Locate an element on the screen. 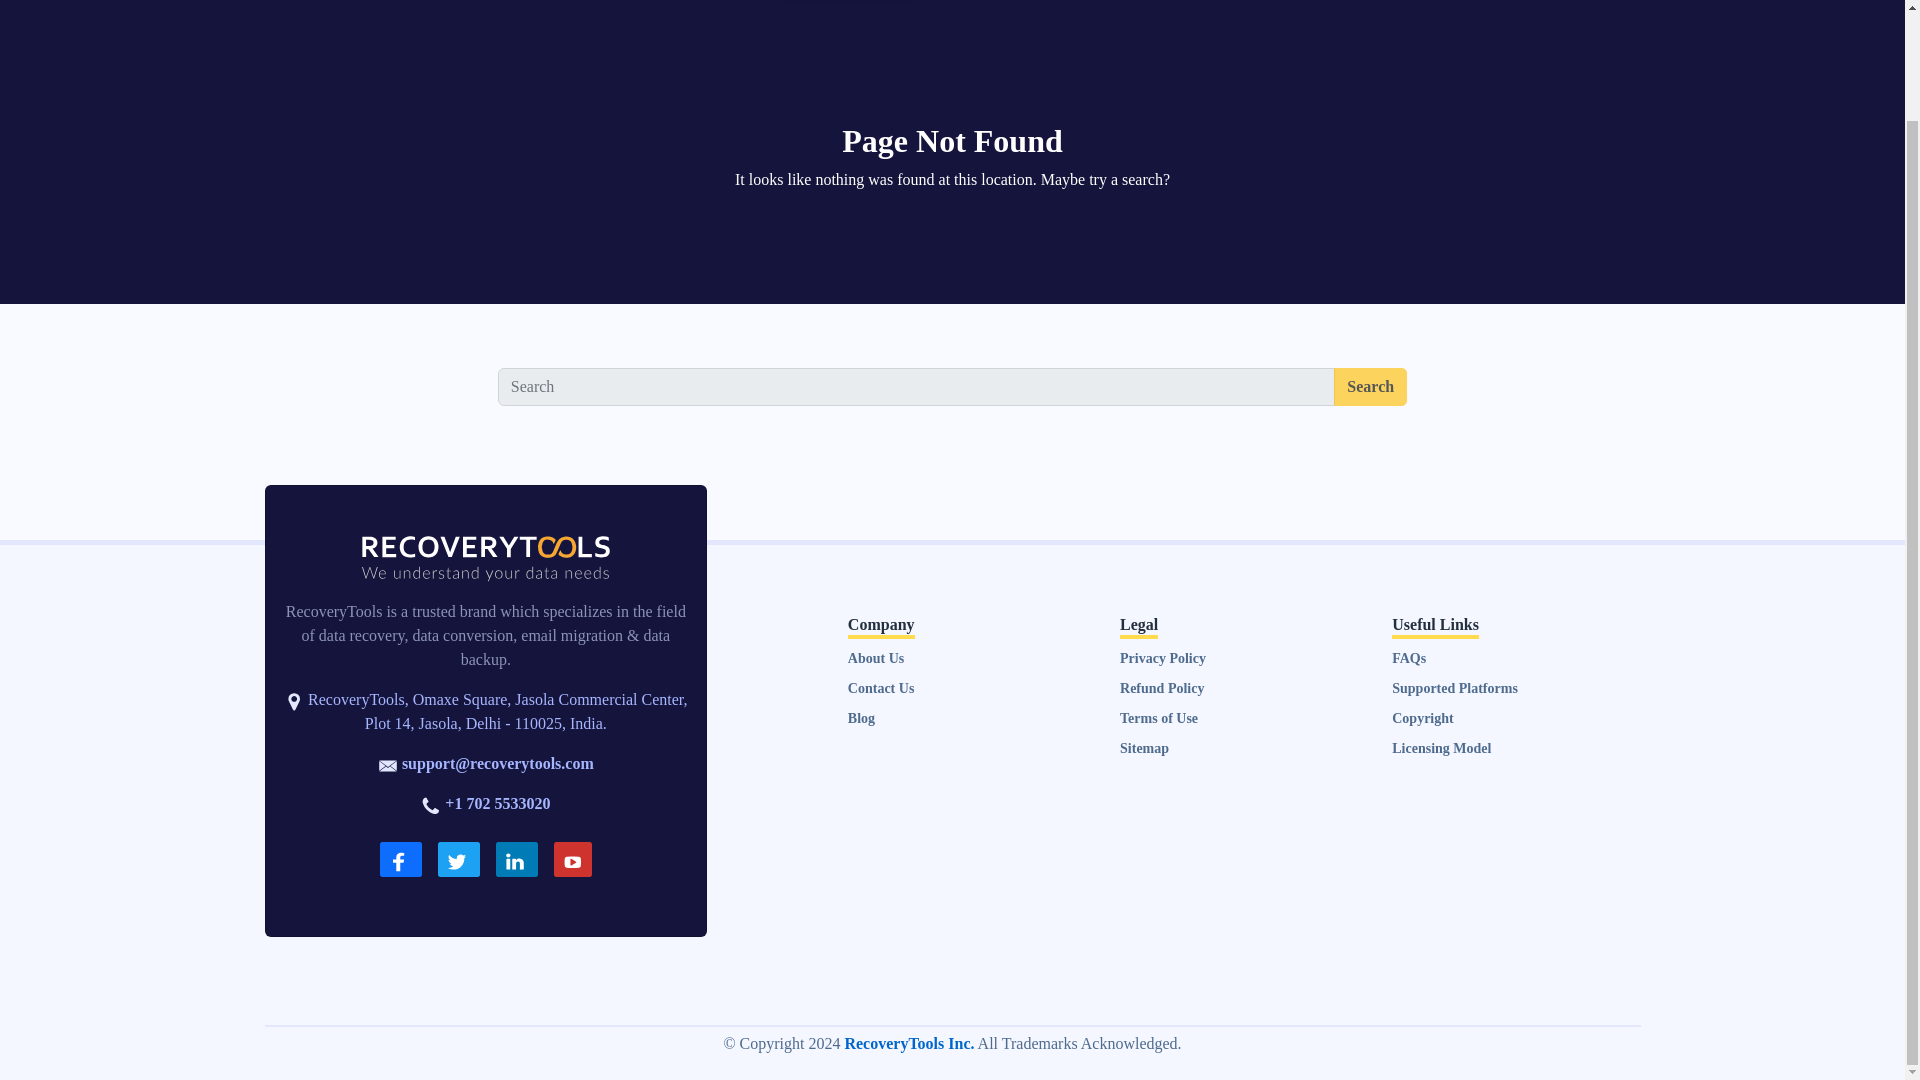  Contact Us is located at coordinates (882, 688).